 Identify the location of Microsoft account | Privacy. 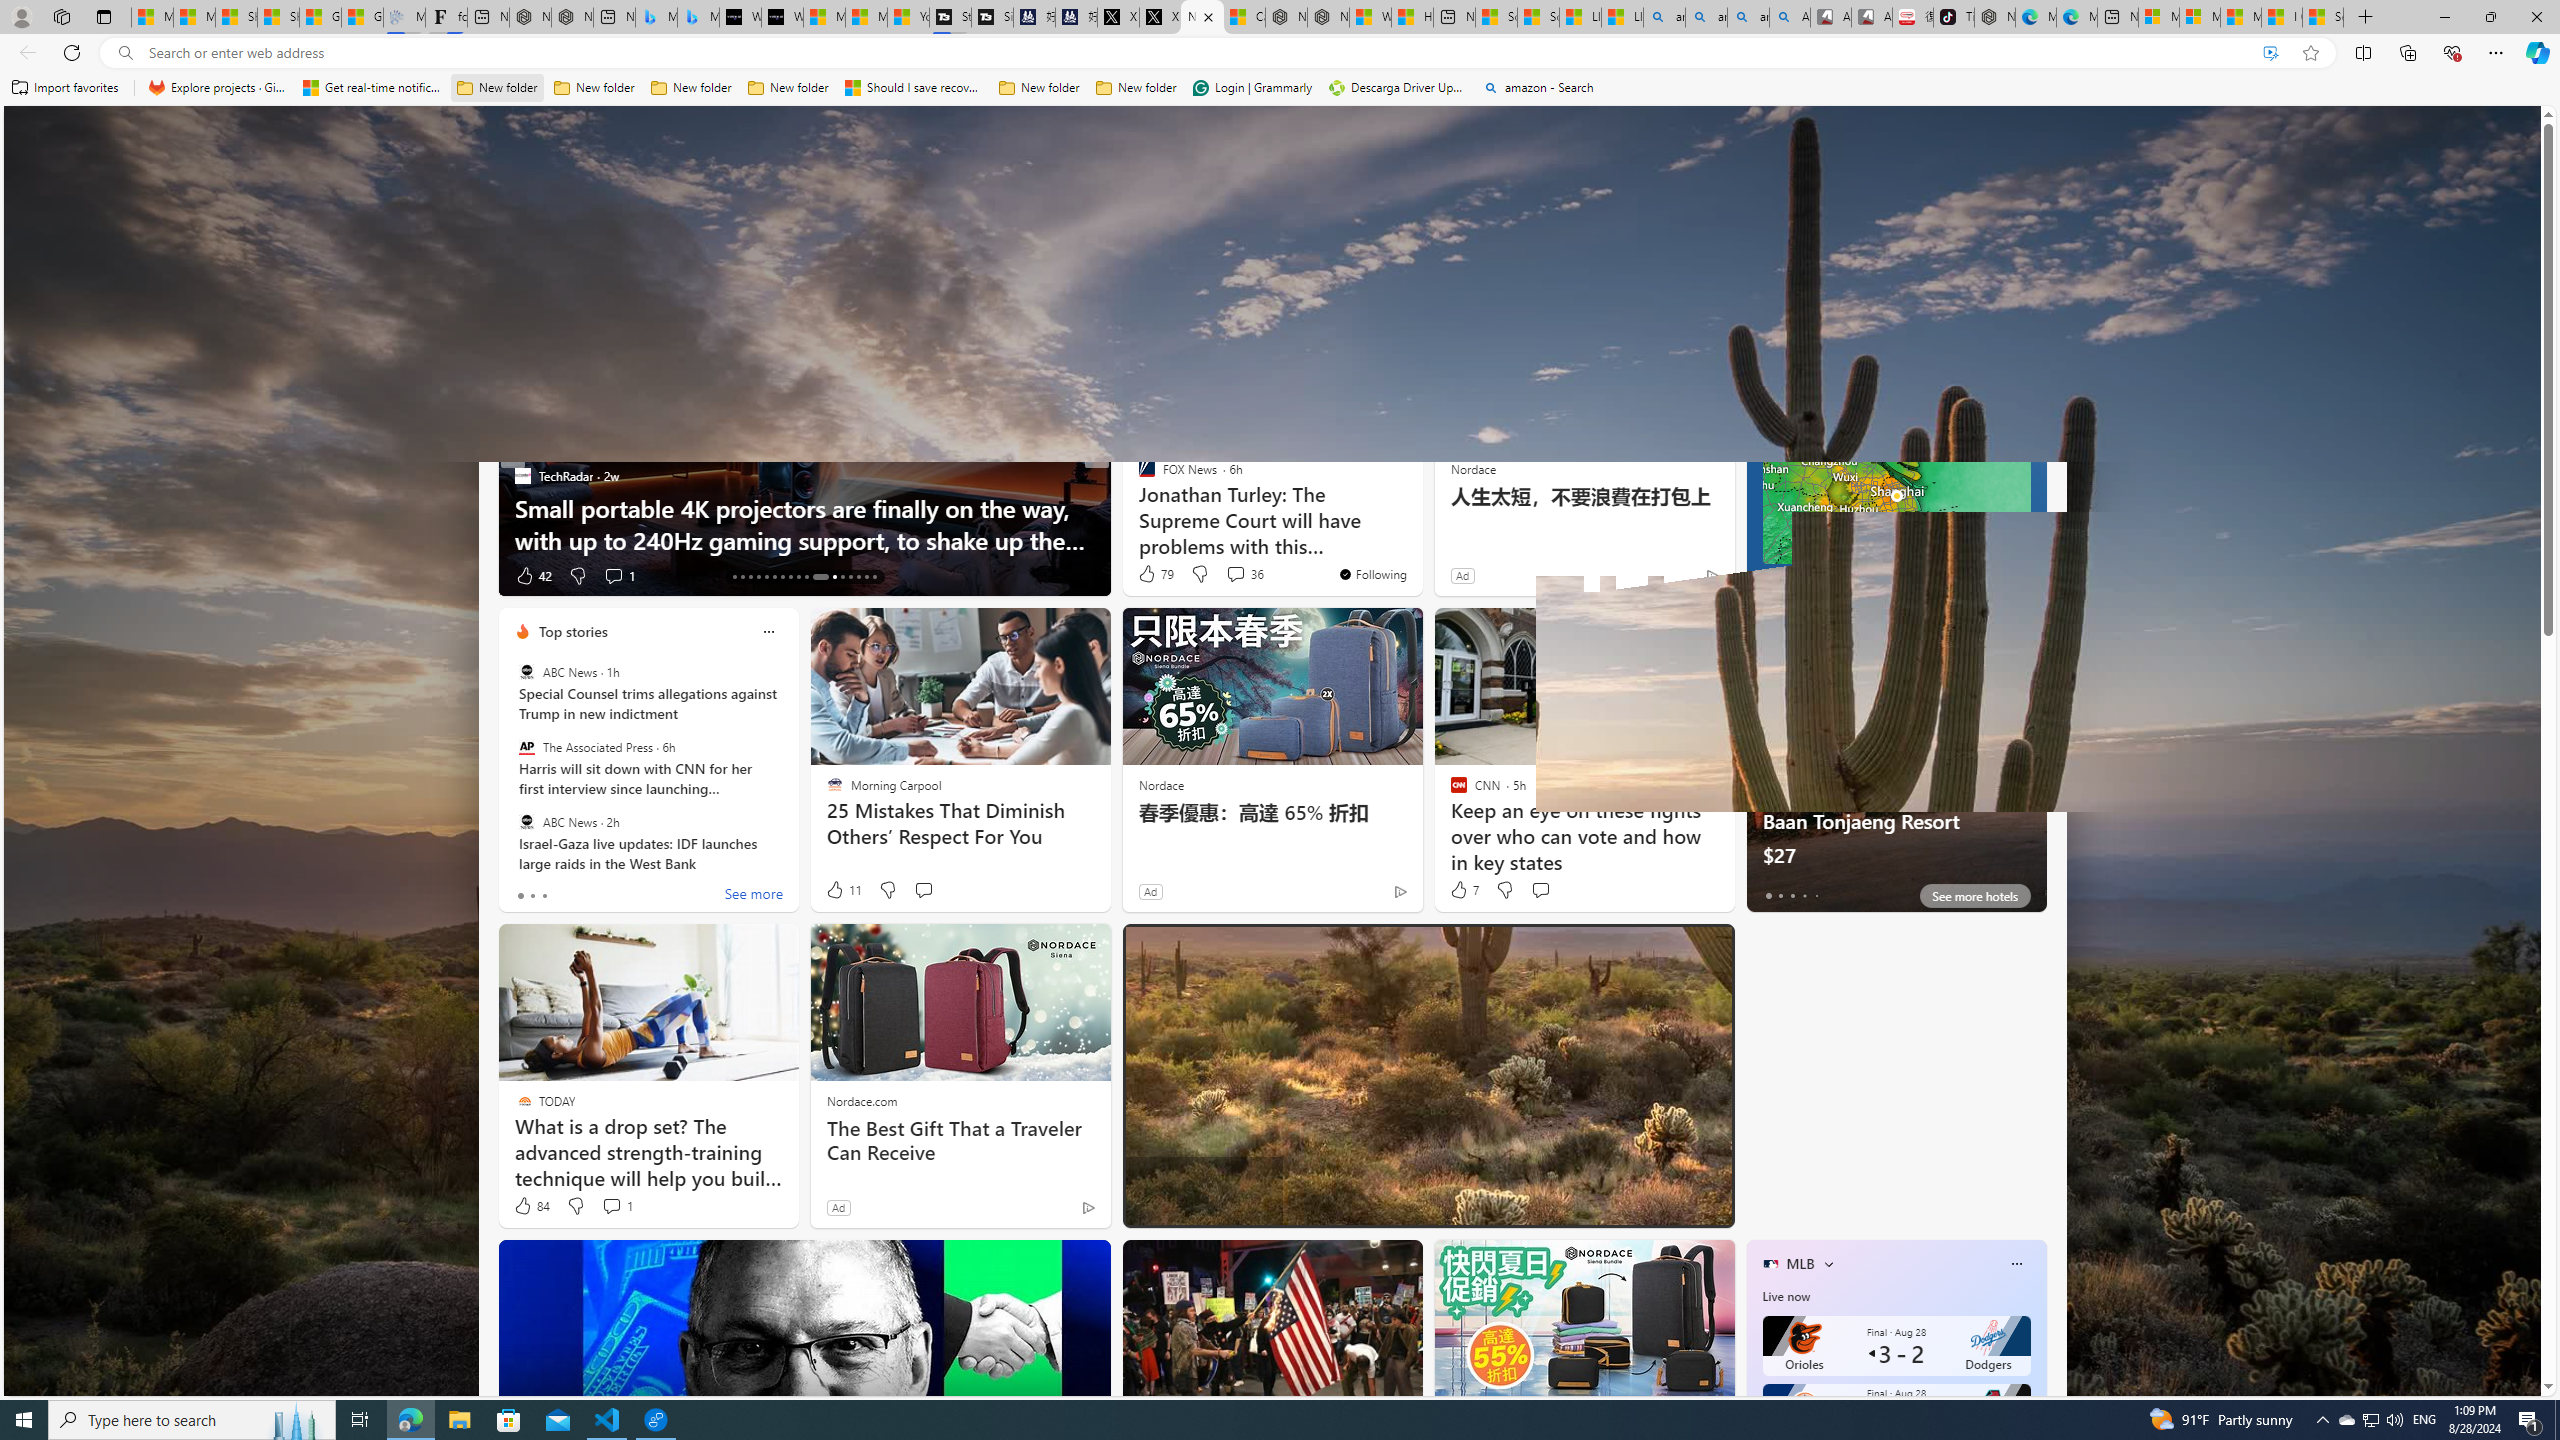
(2200, 17).